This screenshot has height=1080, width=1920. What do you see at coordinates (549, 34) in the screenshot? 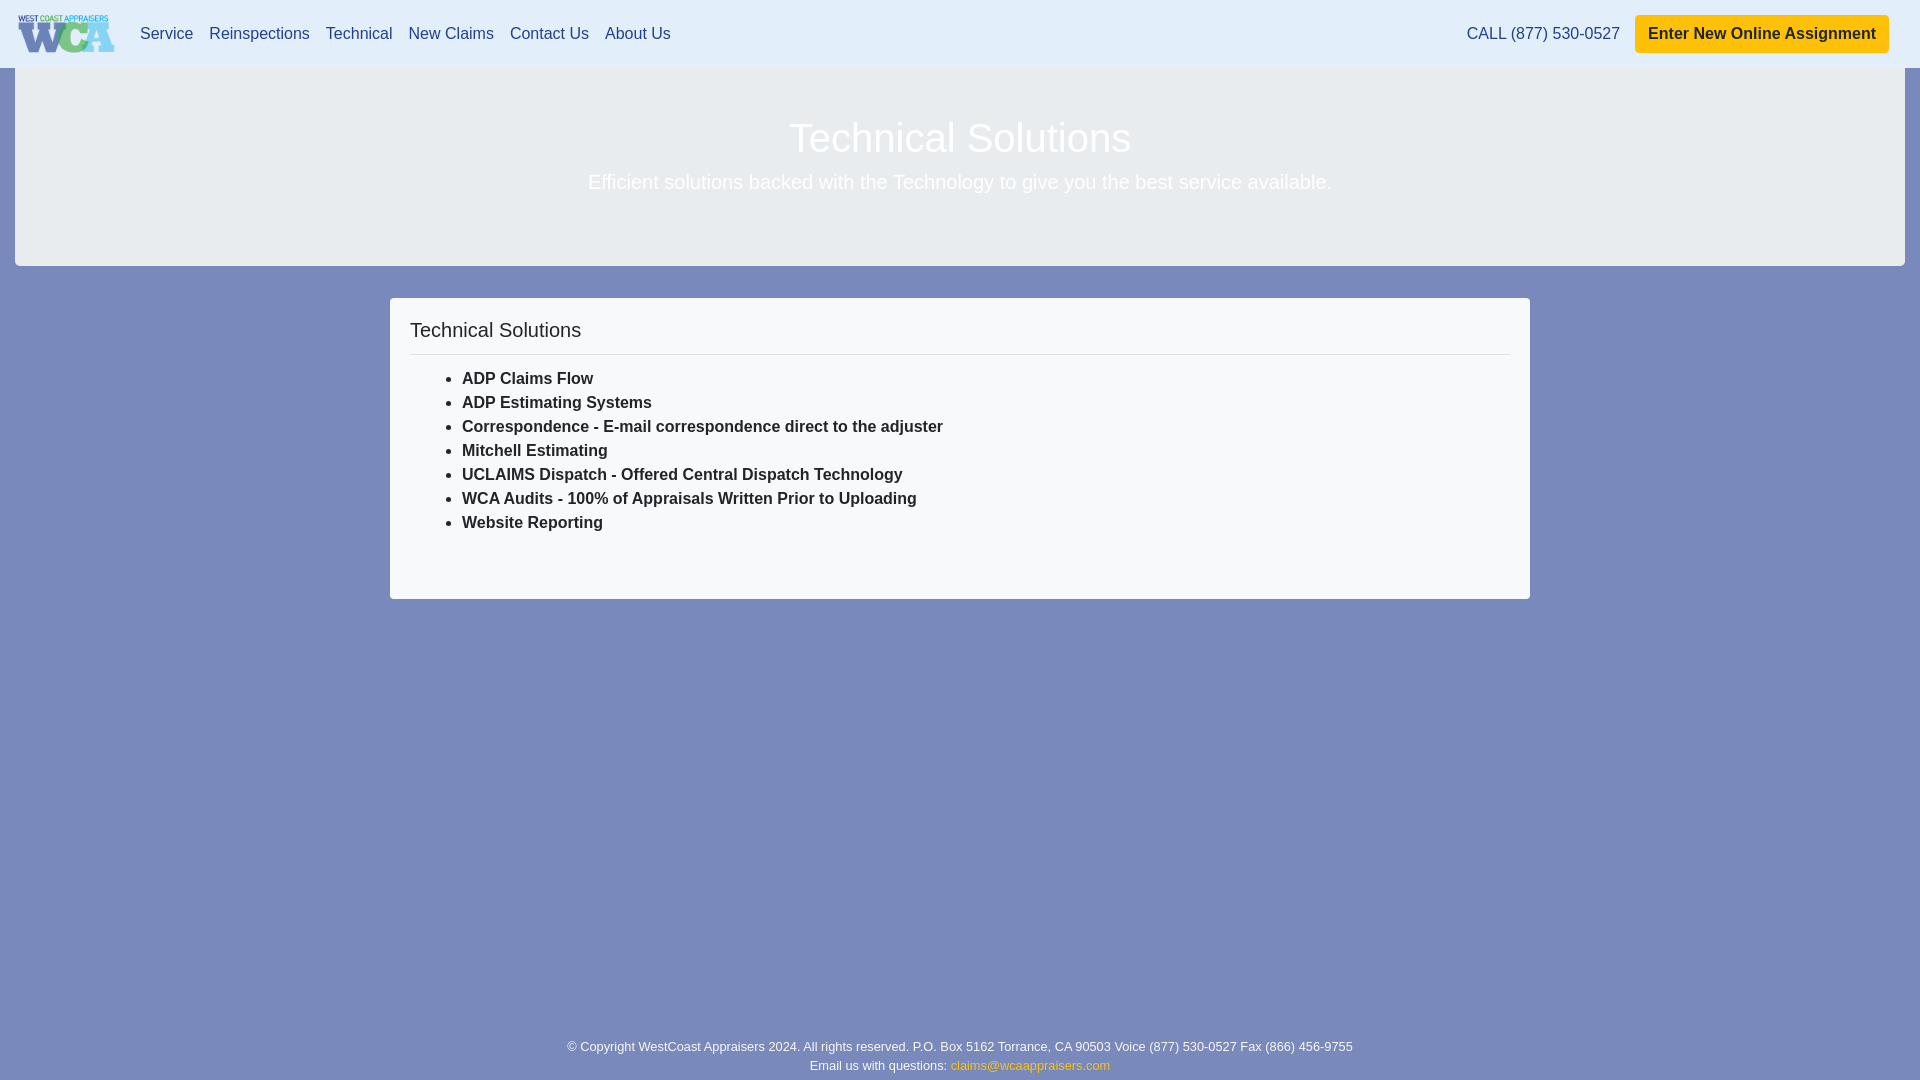
I see `Contact Us` at bounding box center [549, 34].